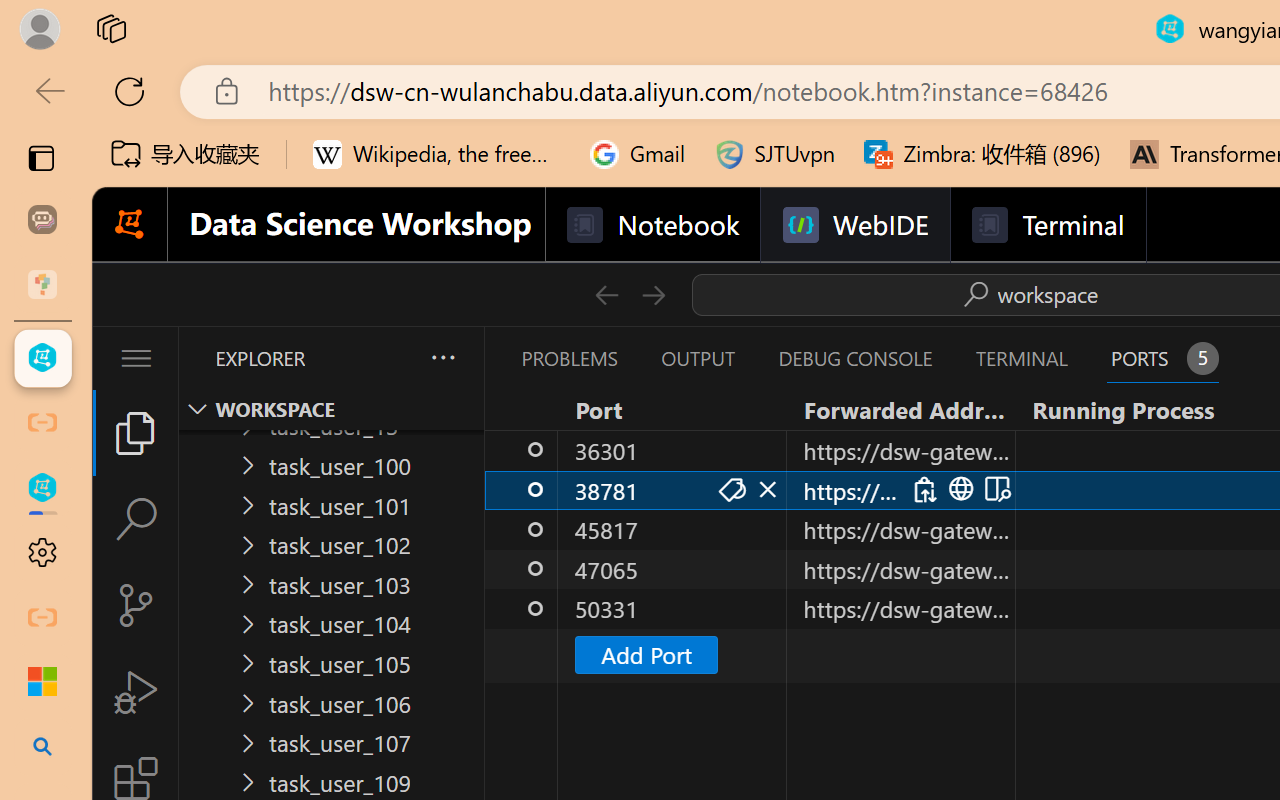 The height and width of the screenshot is (800, 1280). I want to click on Explorer actions, so click(390, 358).